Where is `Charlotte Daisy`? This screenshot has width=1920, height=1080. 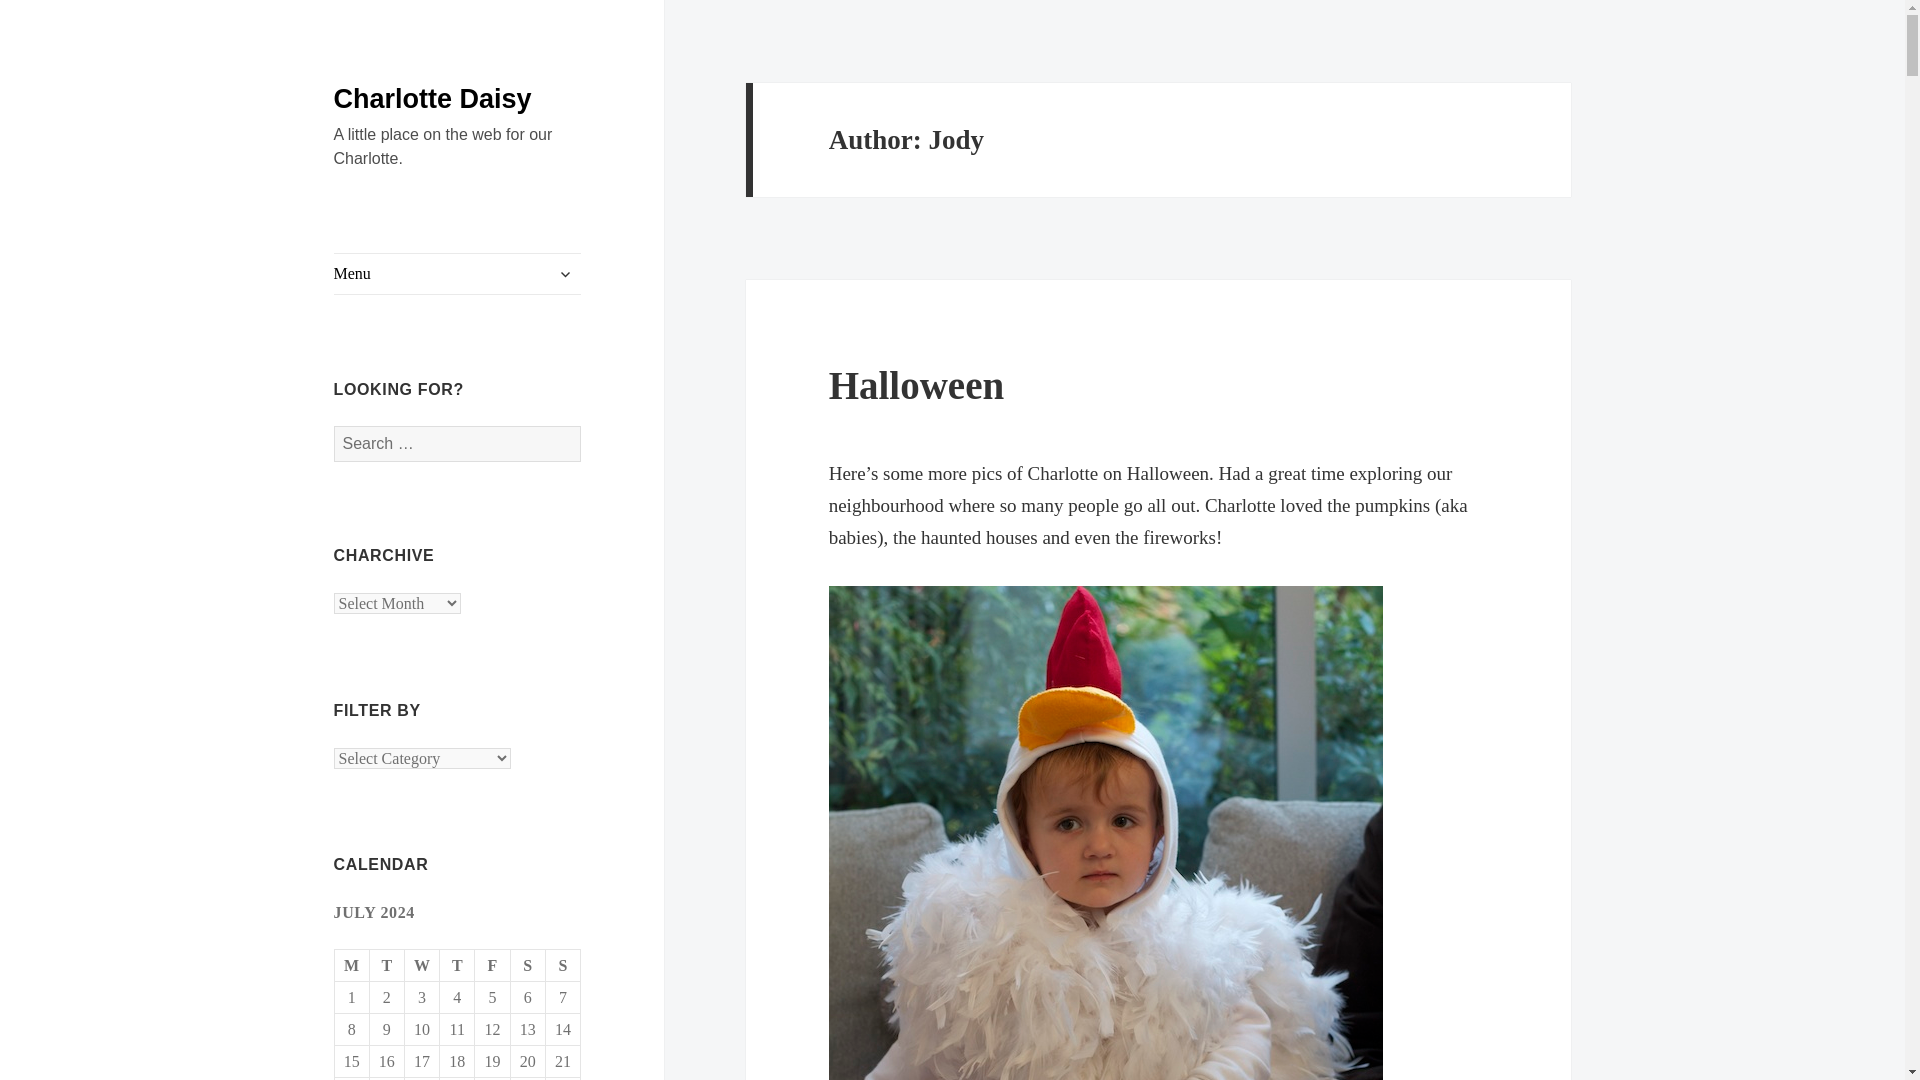
Charlotte Daisy is located at coordinates (432, 99).